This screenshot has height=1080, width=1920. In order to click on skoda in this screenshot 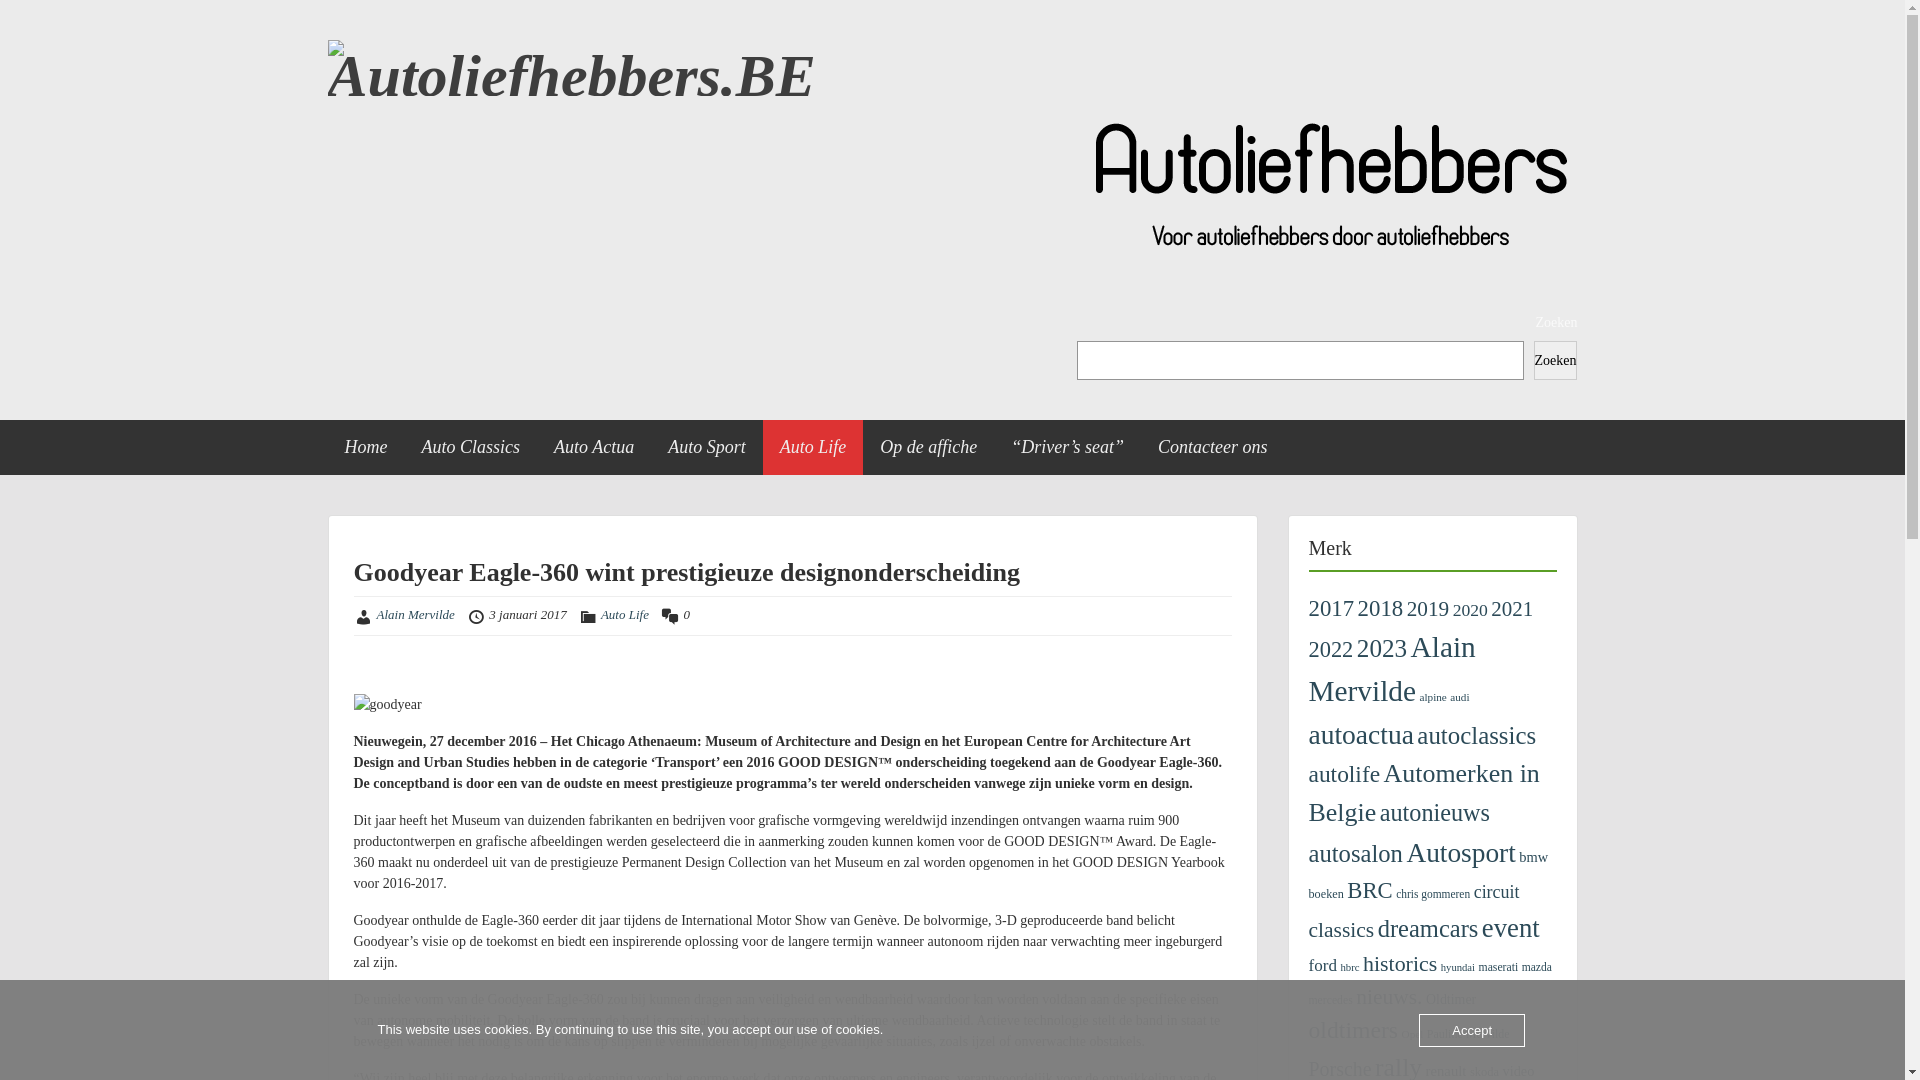, I will do `click(1484, 1072)`.